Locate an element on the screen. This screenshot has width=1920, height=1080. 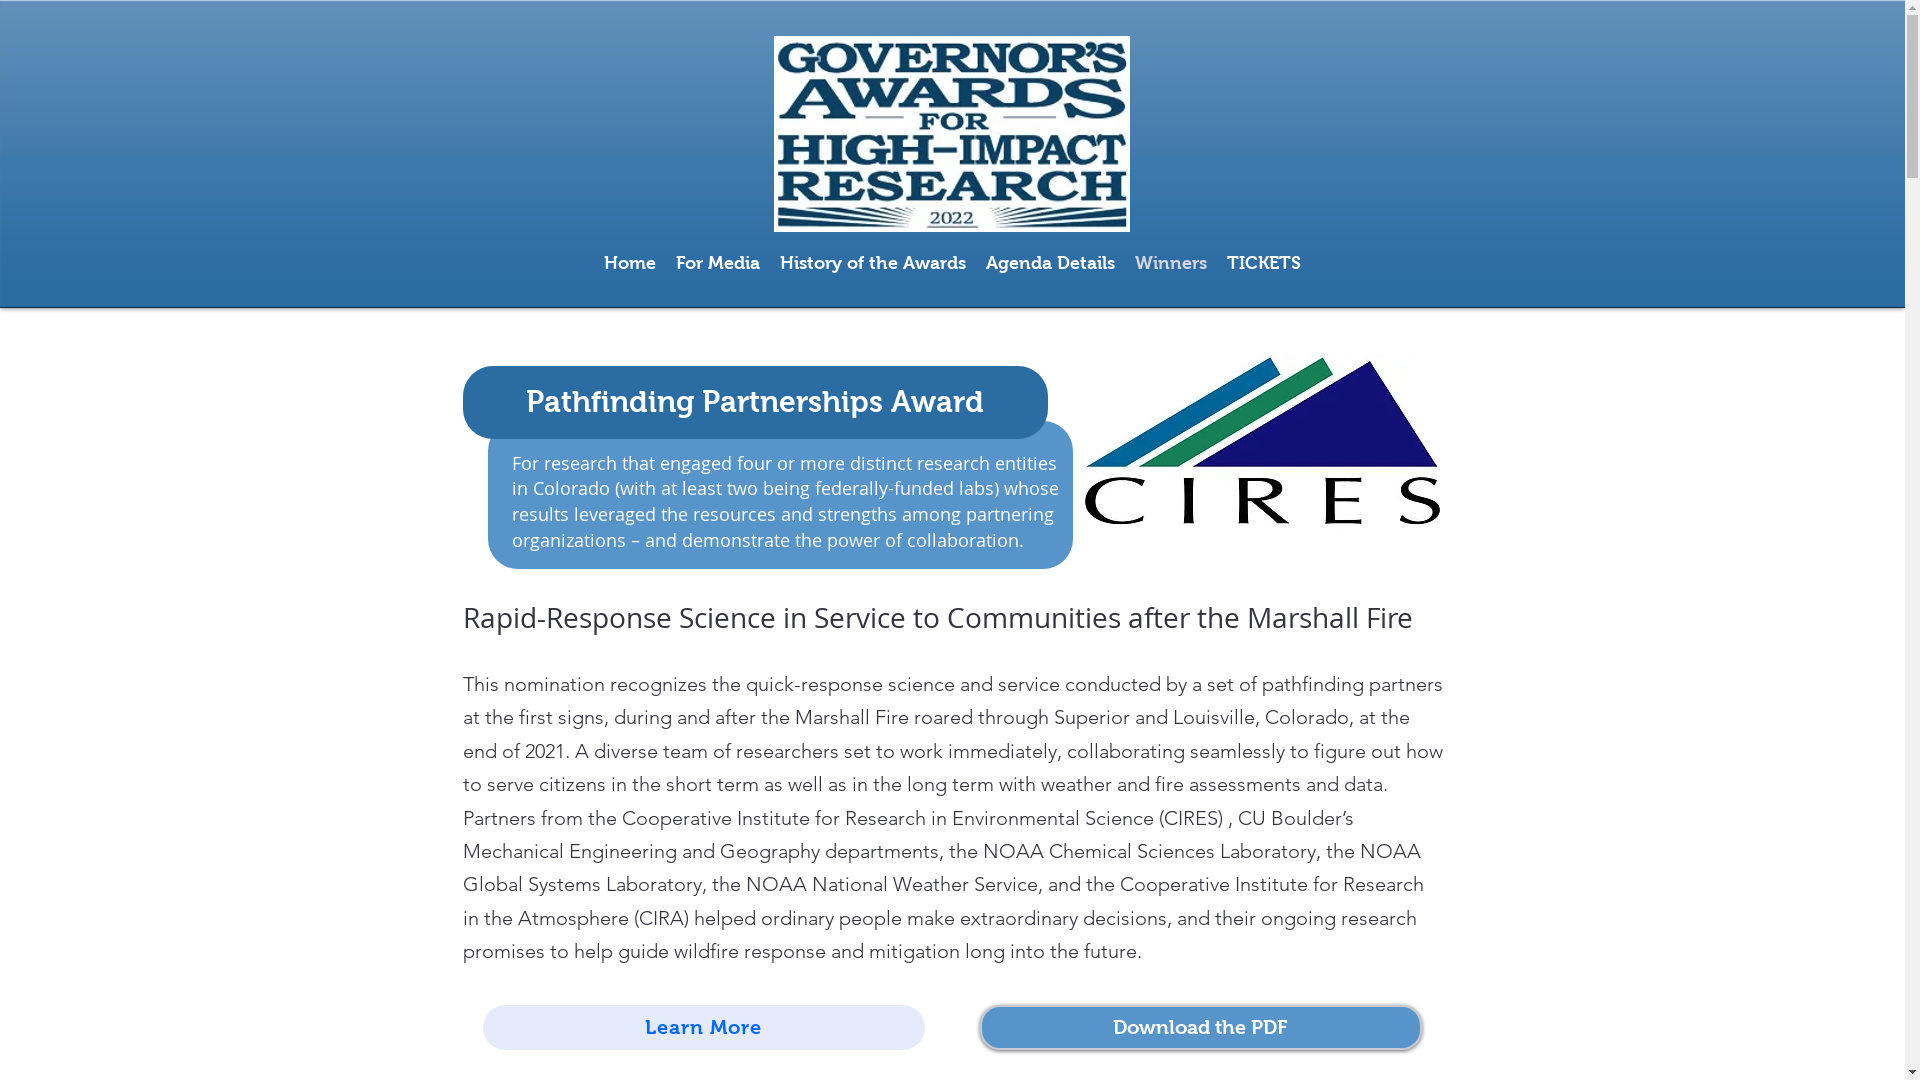
TICKETS is located at coordinates (1264, 263).